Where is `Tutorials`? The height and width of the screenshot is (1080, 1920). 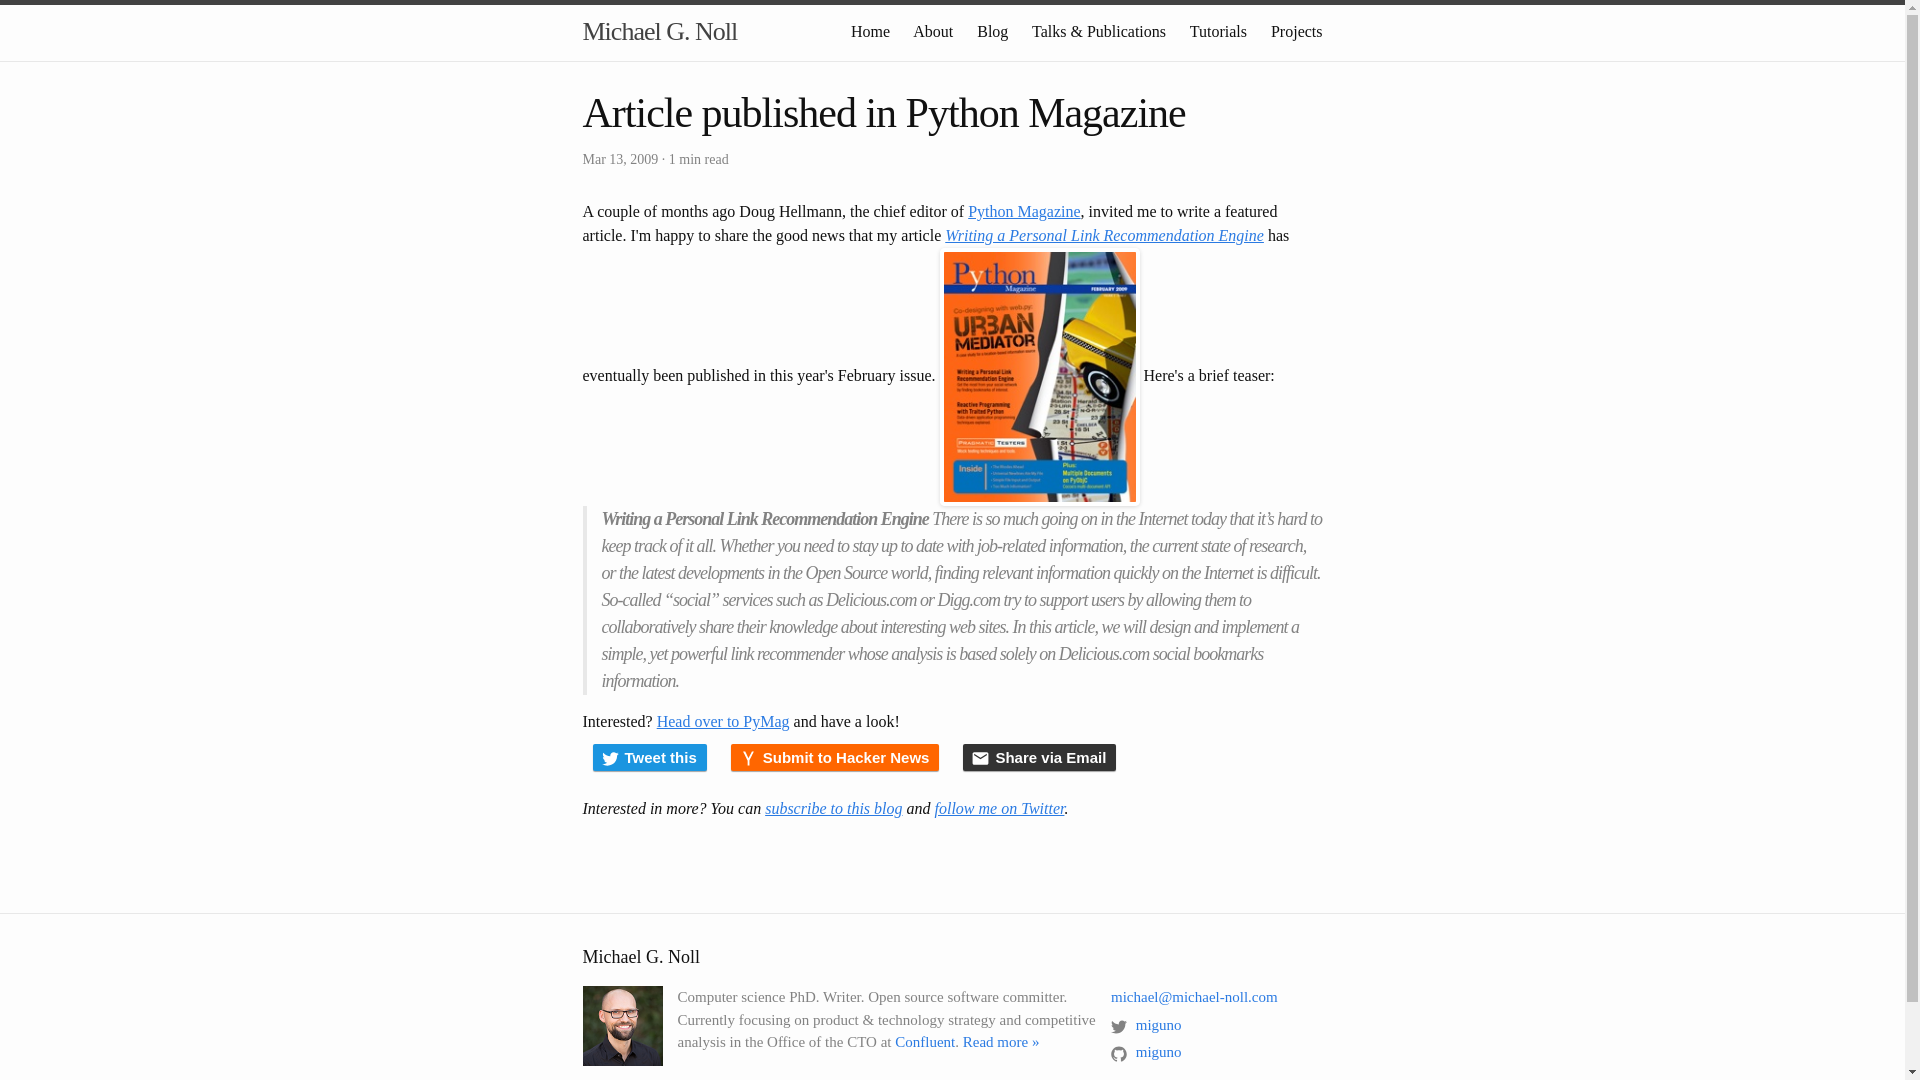 Tutorials is located at coordinates (1218, 30).